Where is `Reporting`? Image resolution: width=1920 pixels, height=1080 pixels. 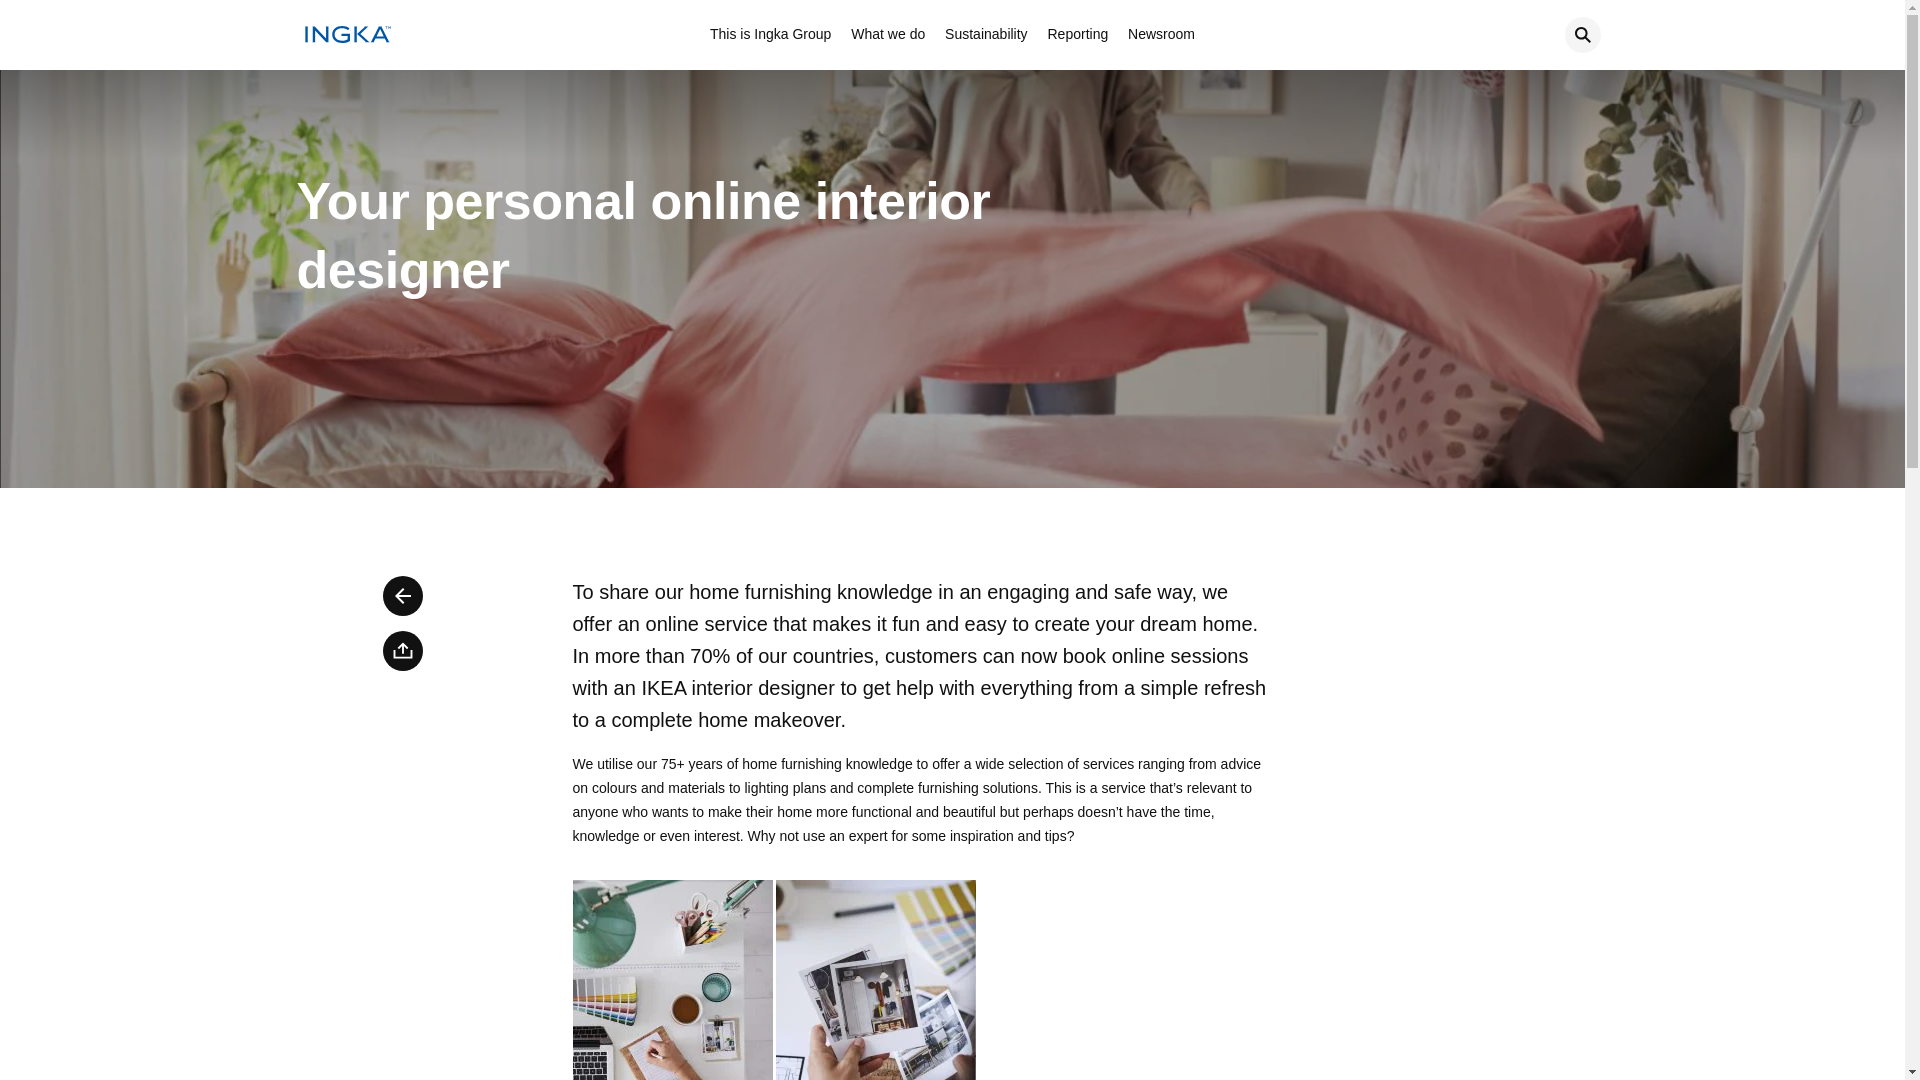
Reporting is located at coordinates (1078, 35).